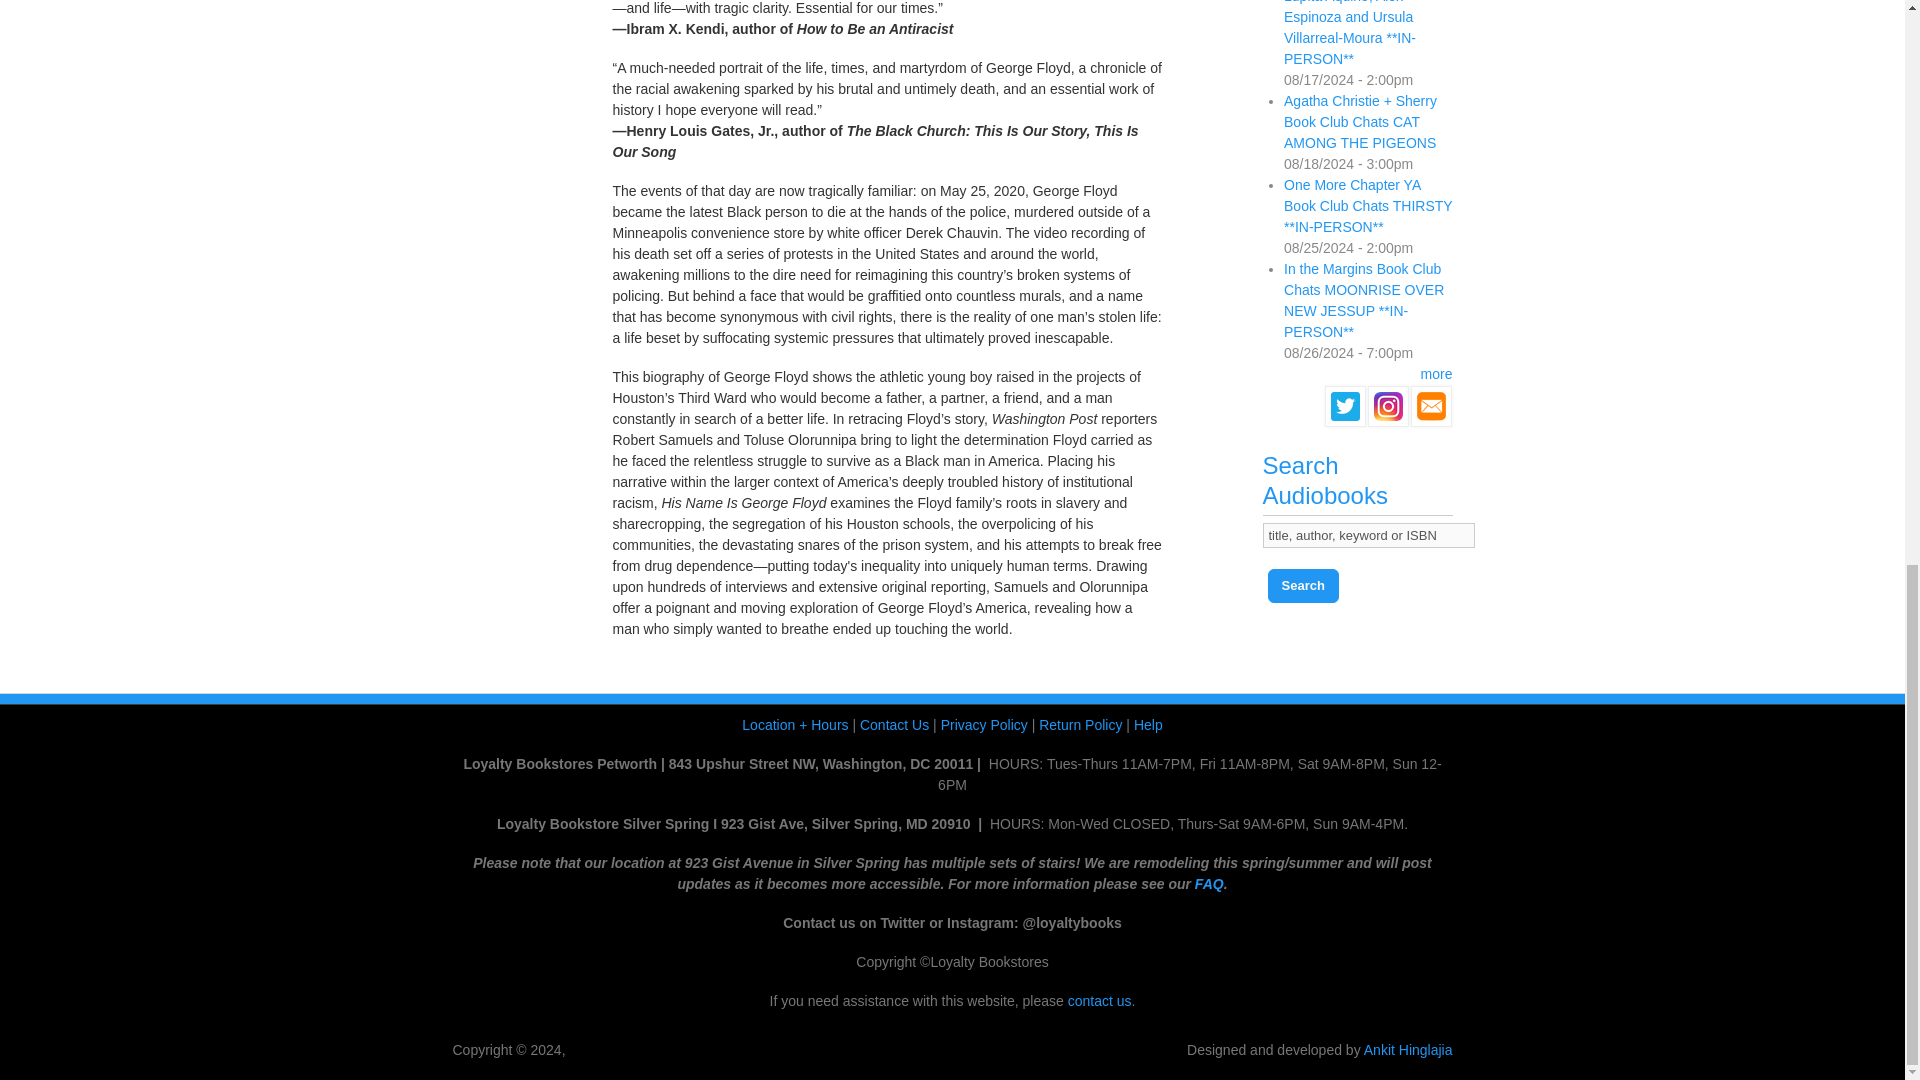 The height and width of the screenshot is (1080, 1920). I want to click on title, author, keyword or ISBN, so click(1368, 534).